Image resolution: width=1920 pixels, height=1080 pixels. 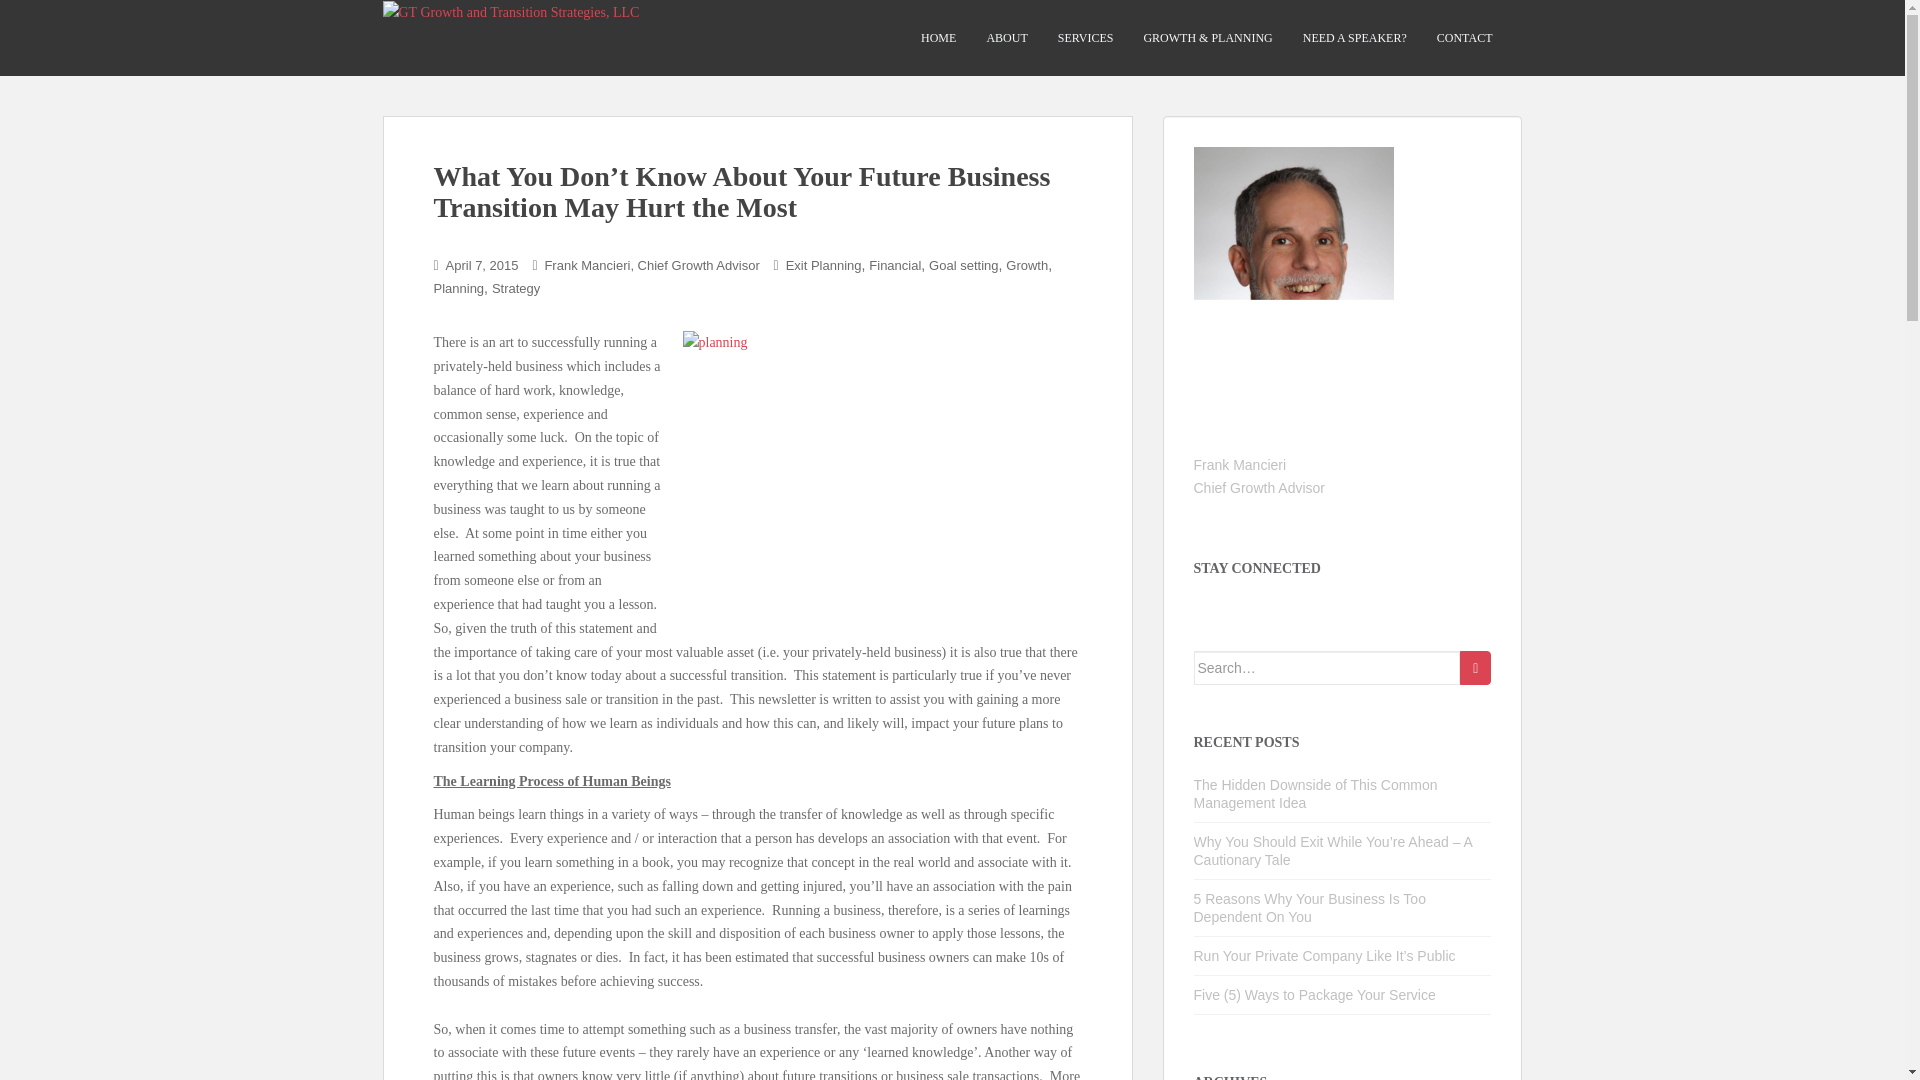 What do you see at coordinates (824, 266) in the screenshot?
I see `Exit Planning` at bounding box center [824, 266].